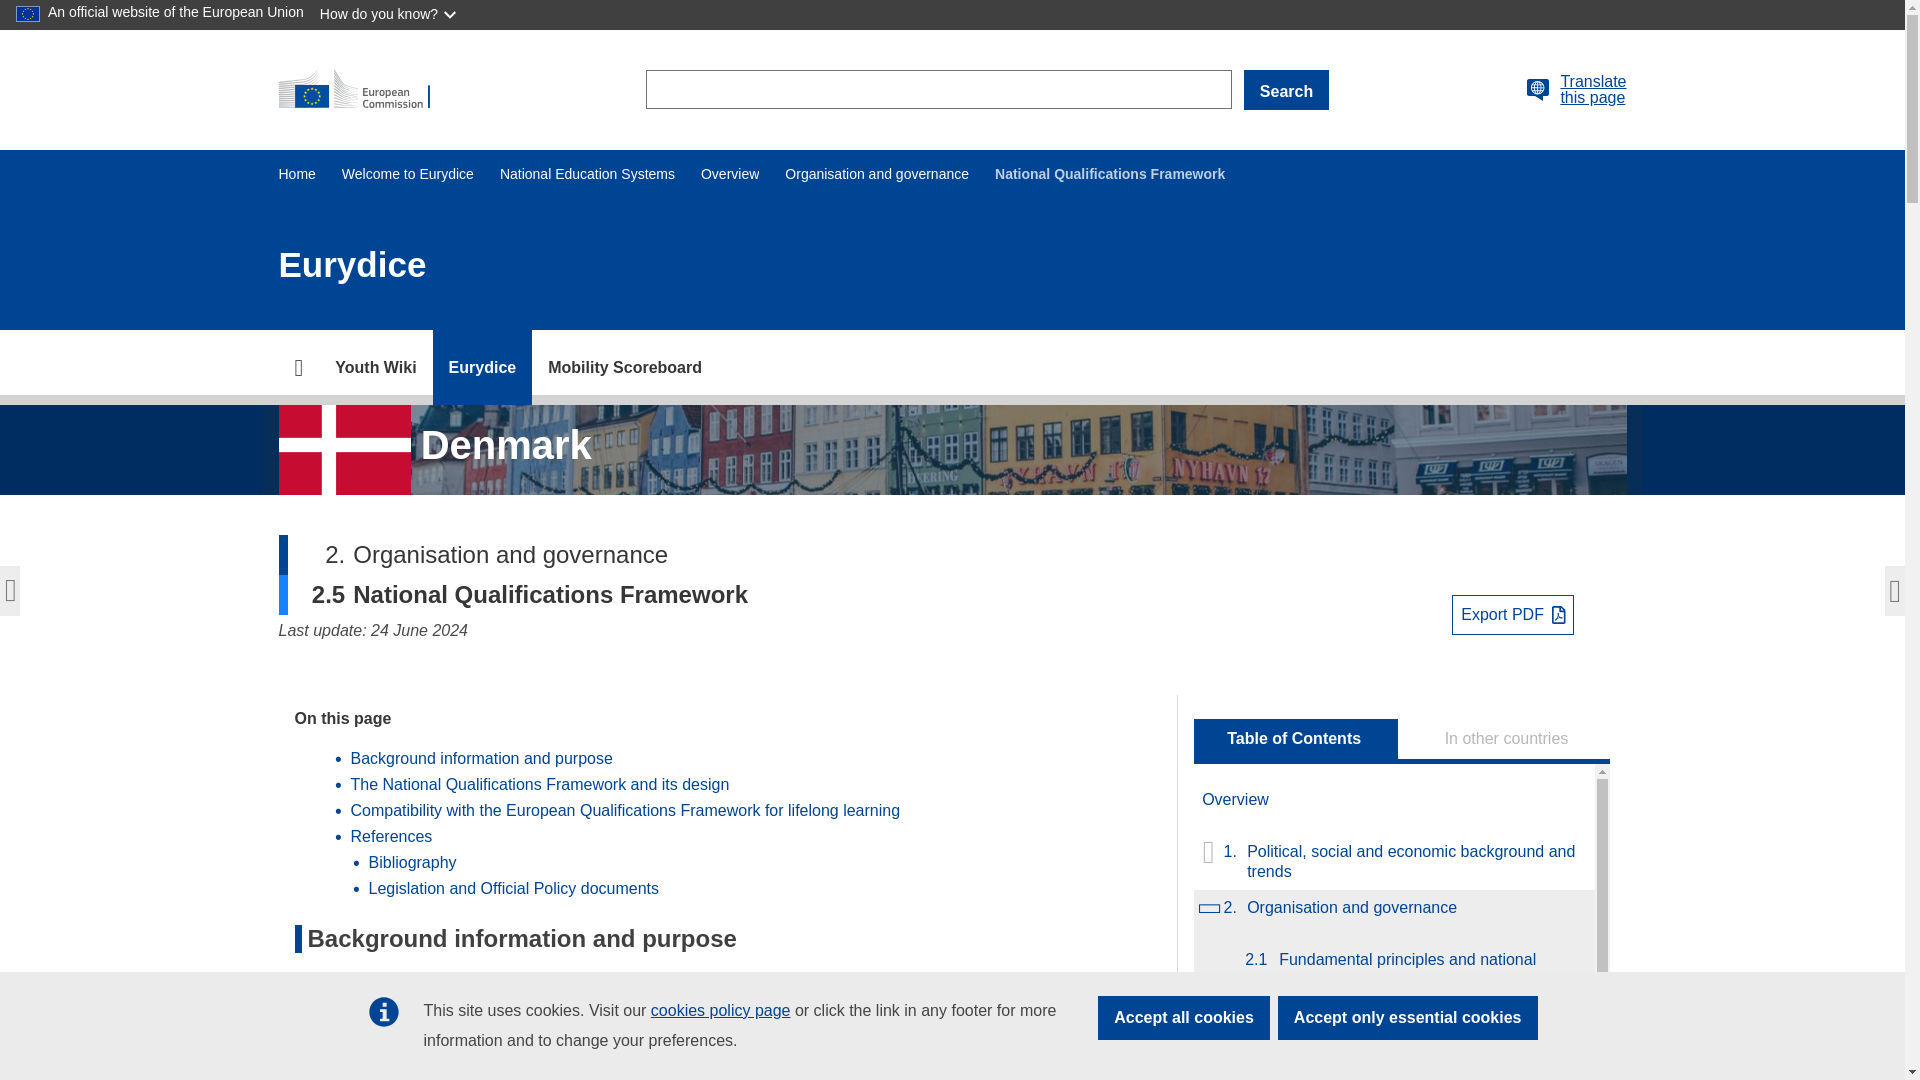 This screenshot has width=1920, height=1080. I want to click on Eurydice, so click(483, 368).